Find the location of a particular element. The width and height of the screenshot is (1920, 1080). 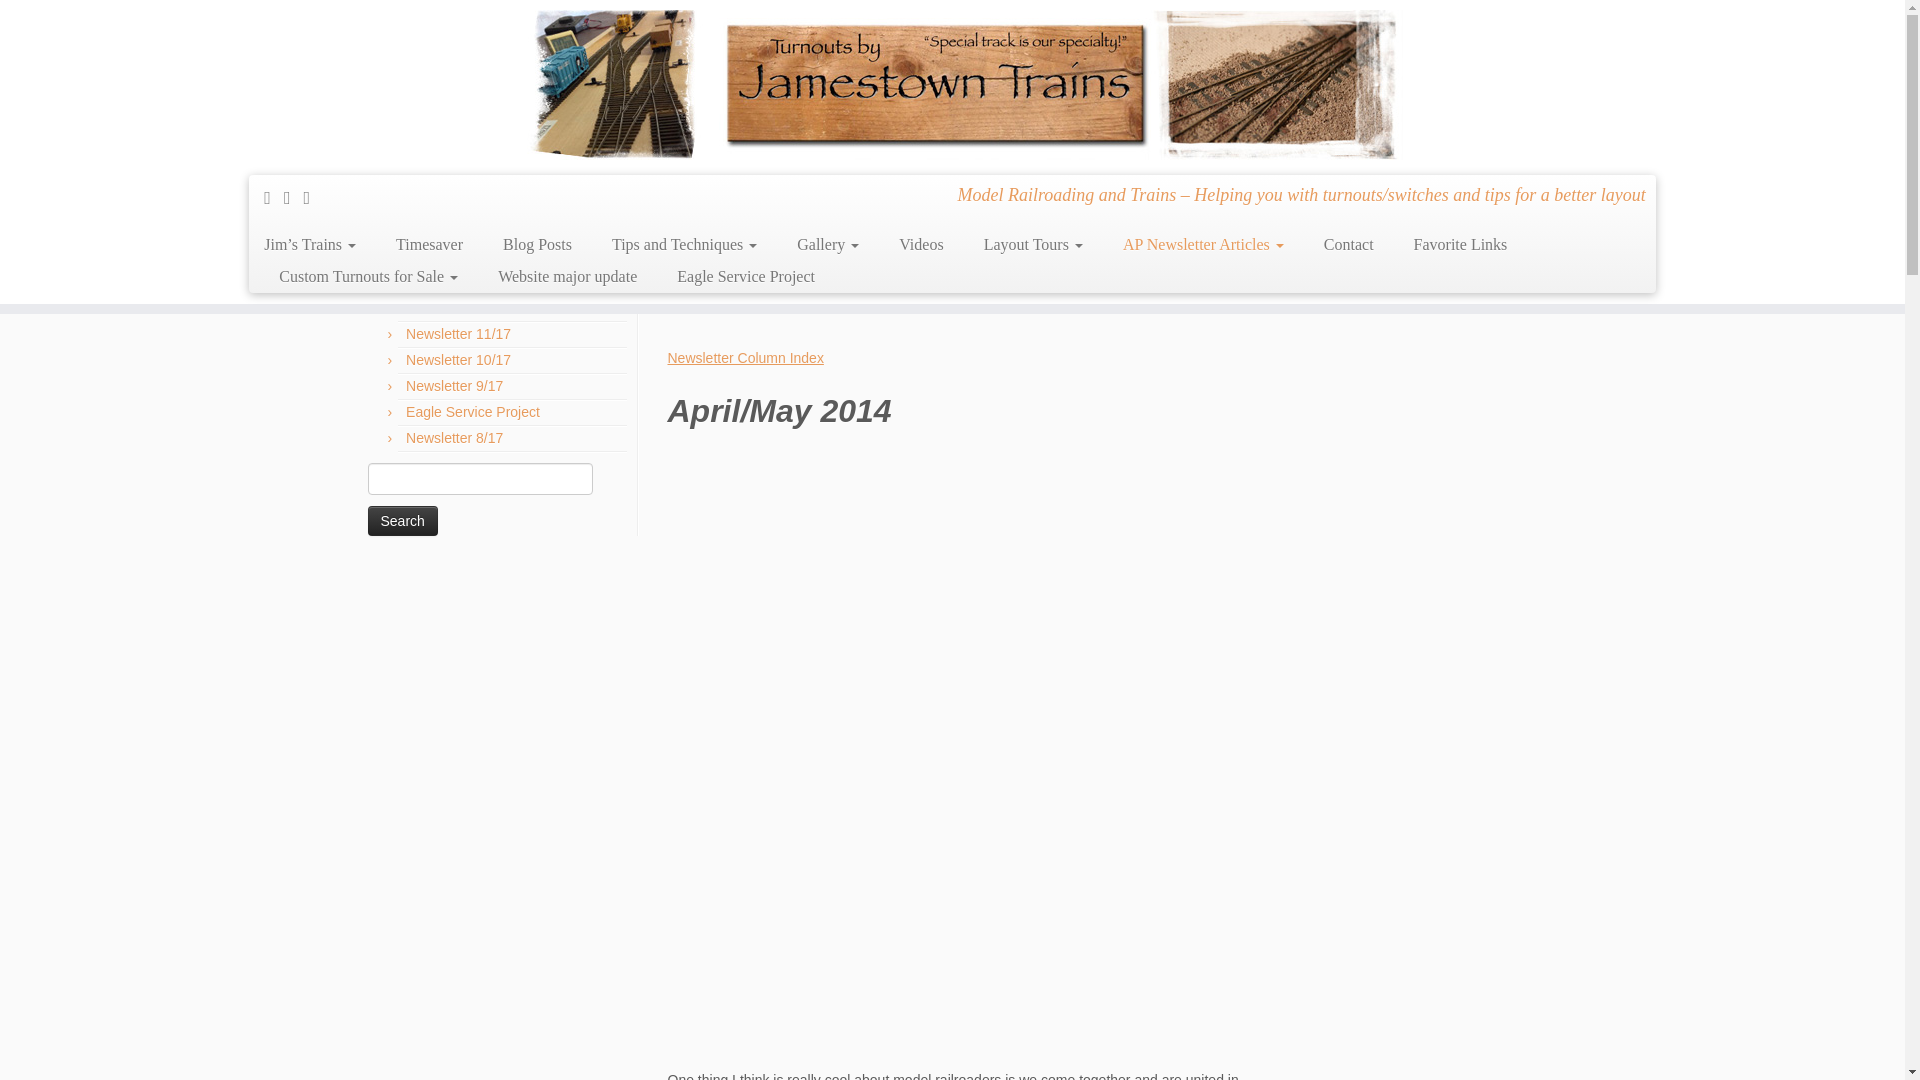

View all posts in Promontory Post is located at coordinates (799, 241).